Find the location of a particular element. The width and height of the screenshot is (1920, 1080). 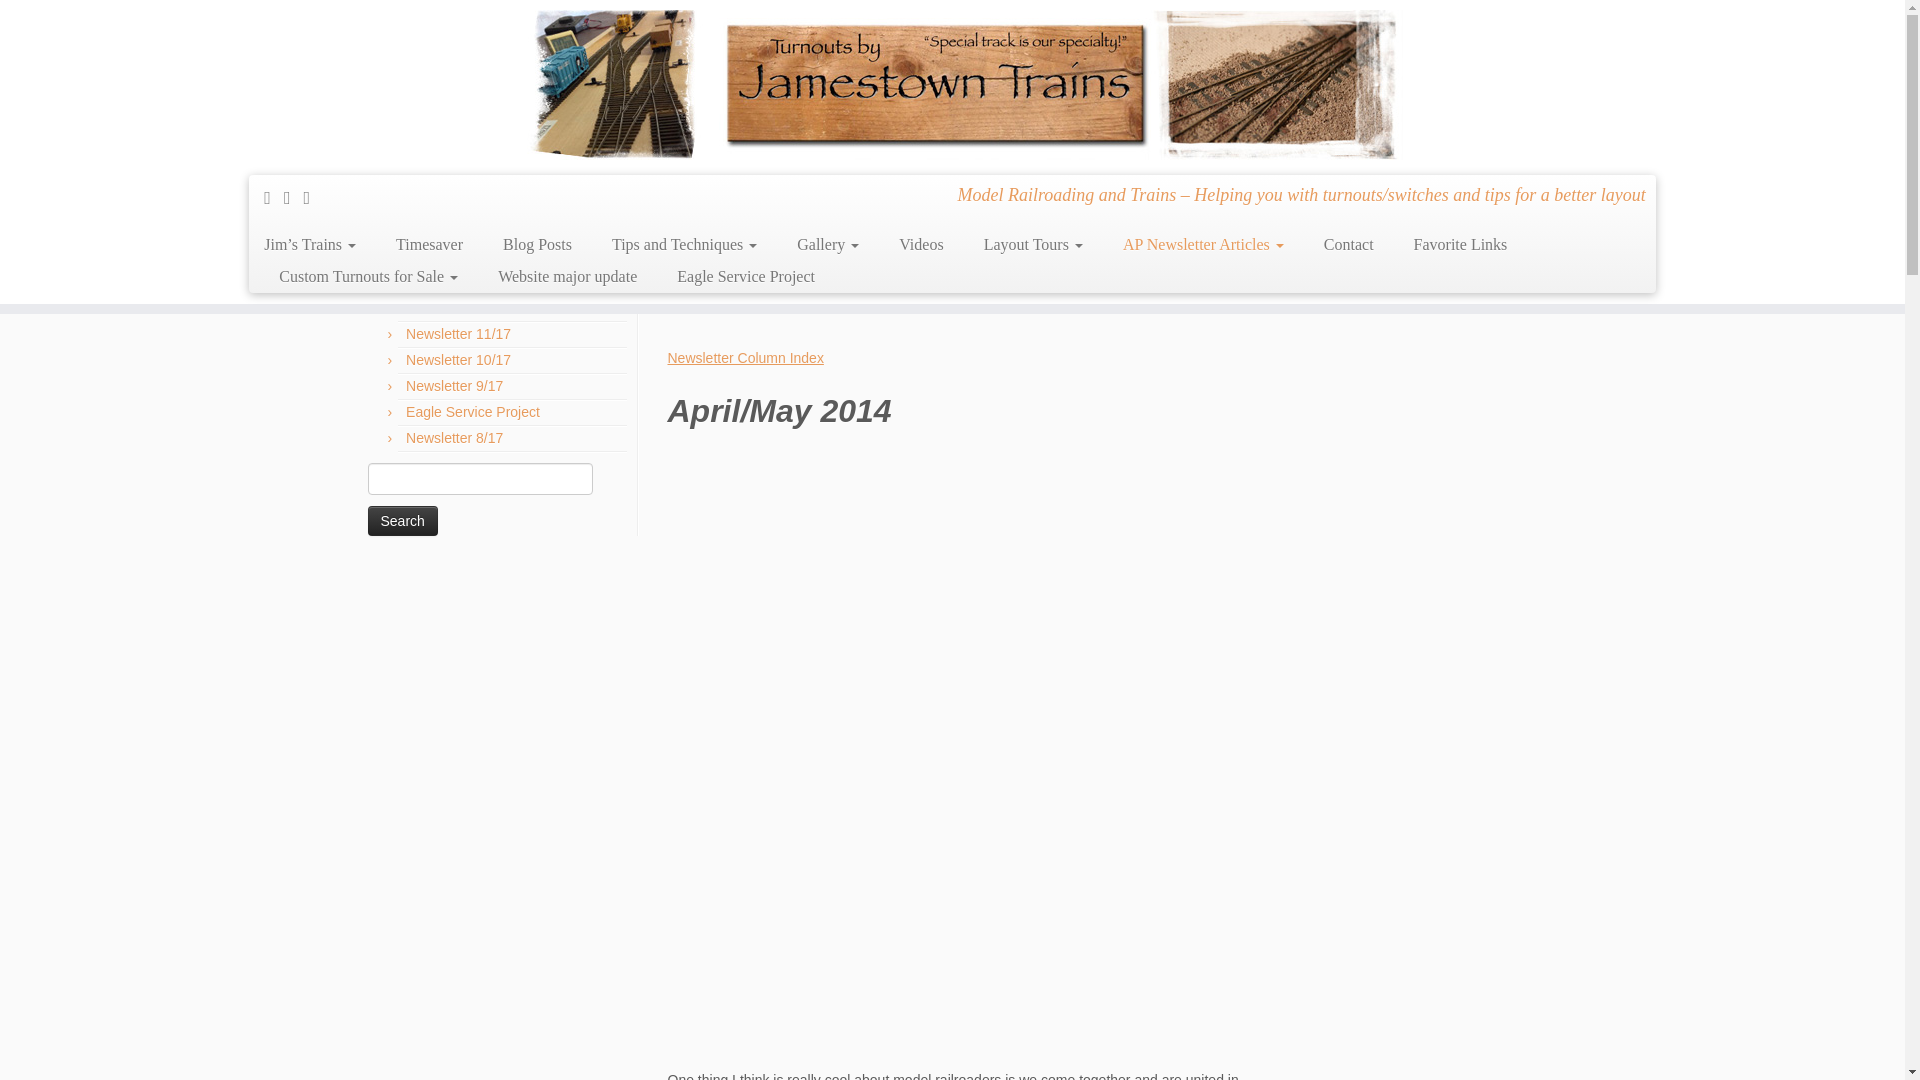

View all posts in Promontory Post is located at coordinates (799, 241).